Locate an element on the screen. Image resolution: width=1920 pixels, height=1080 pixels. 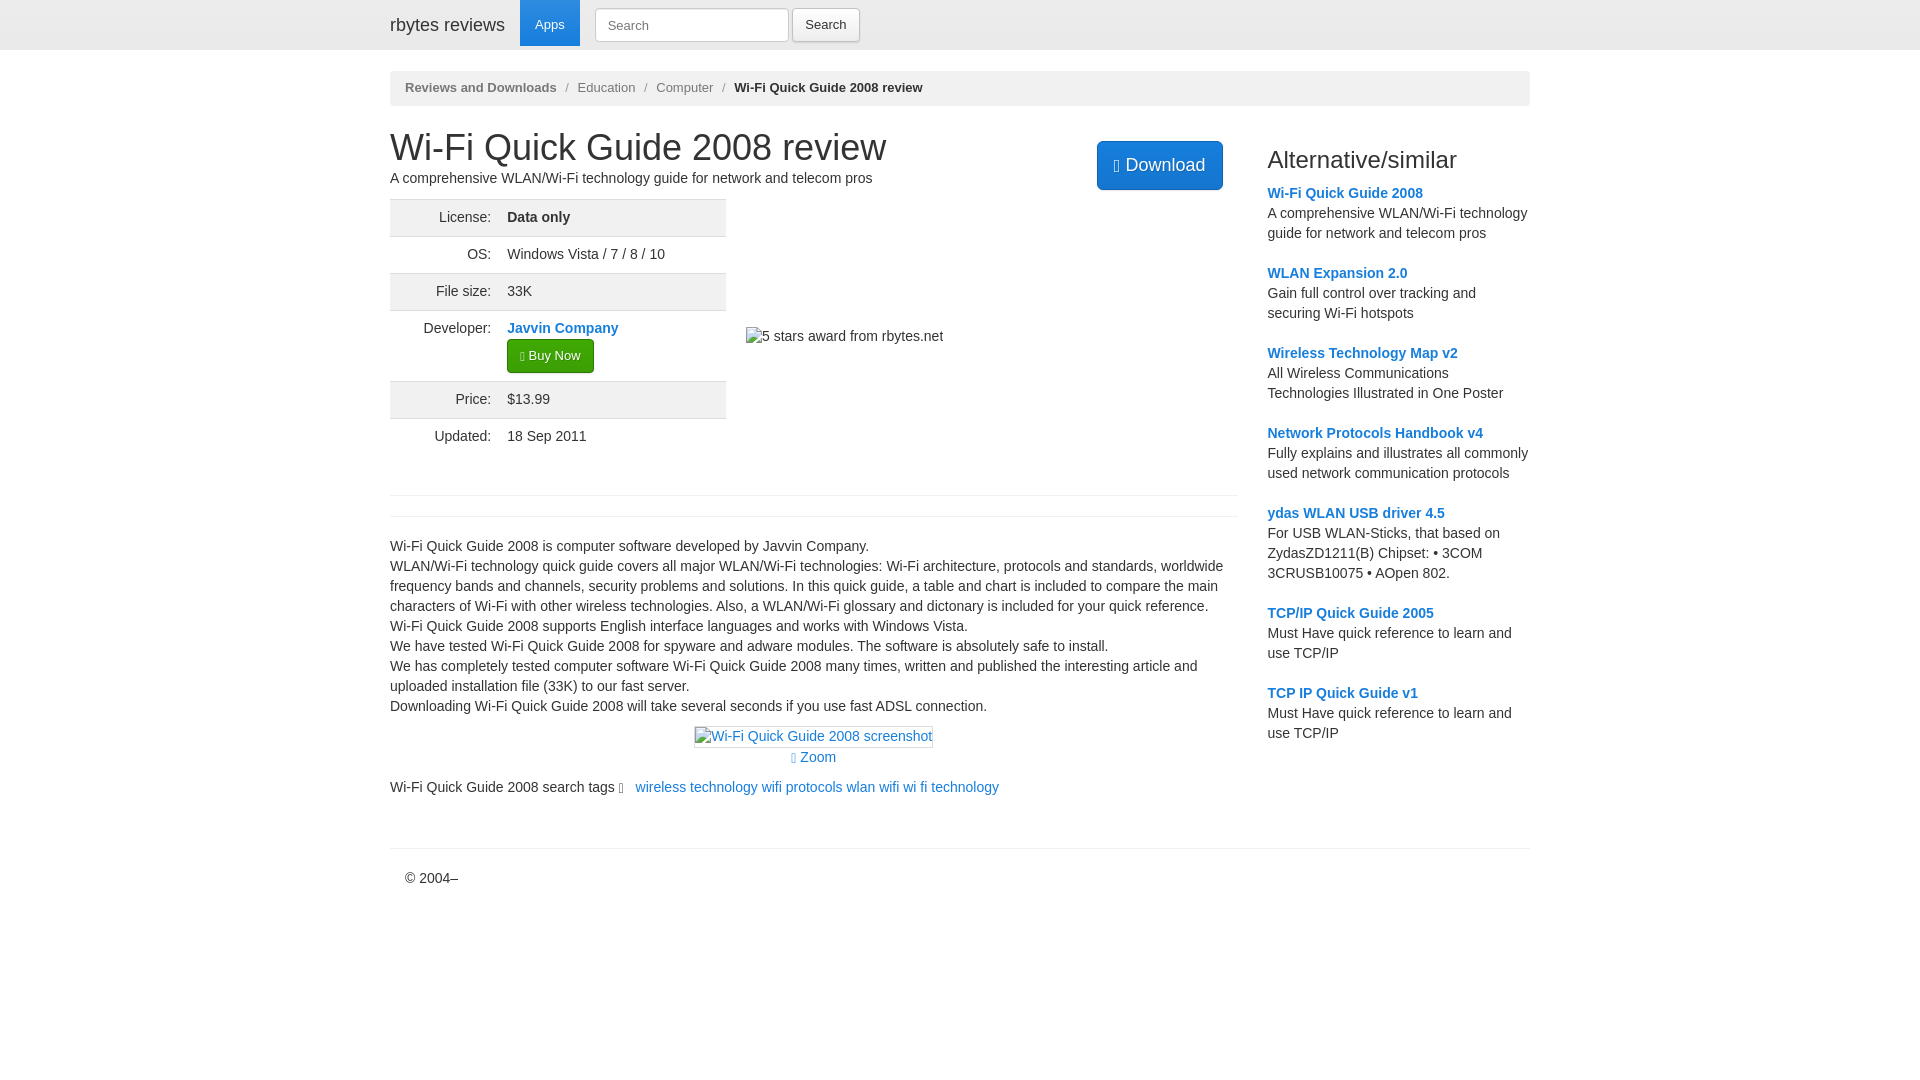
wifi protocols is located at coordinates (802, 786).